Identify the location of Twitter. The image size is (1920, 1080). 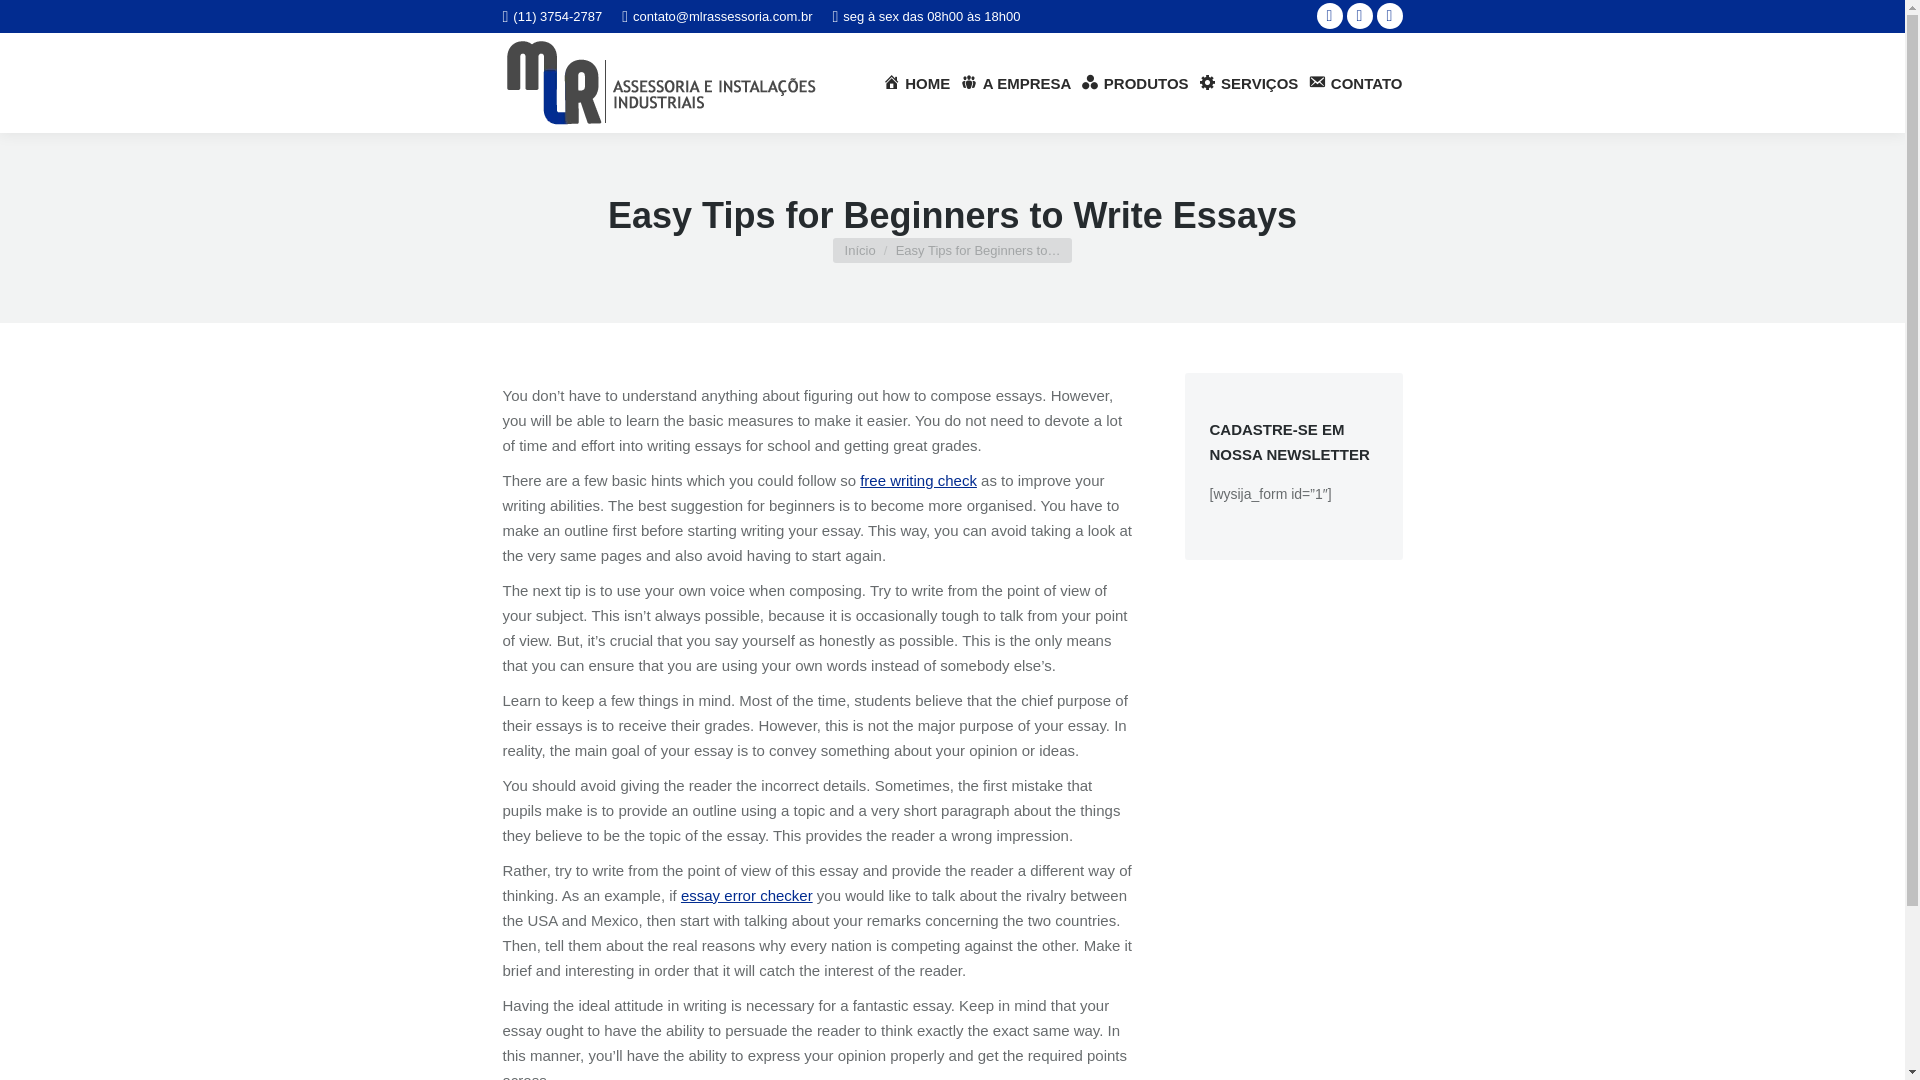
(1388, 16).